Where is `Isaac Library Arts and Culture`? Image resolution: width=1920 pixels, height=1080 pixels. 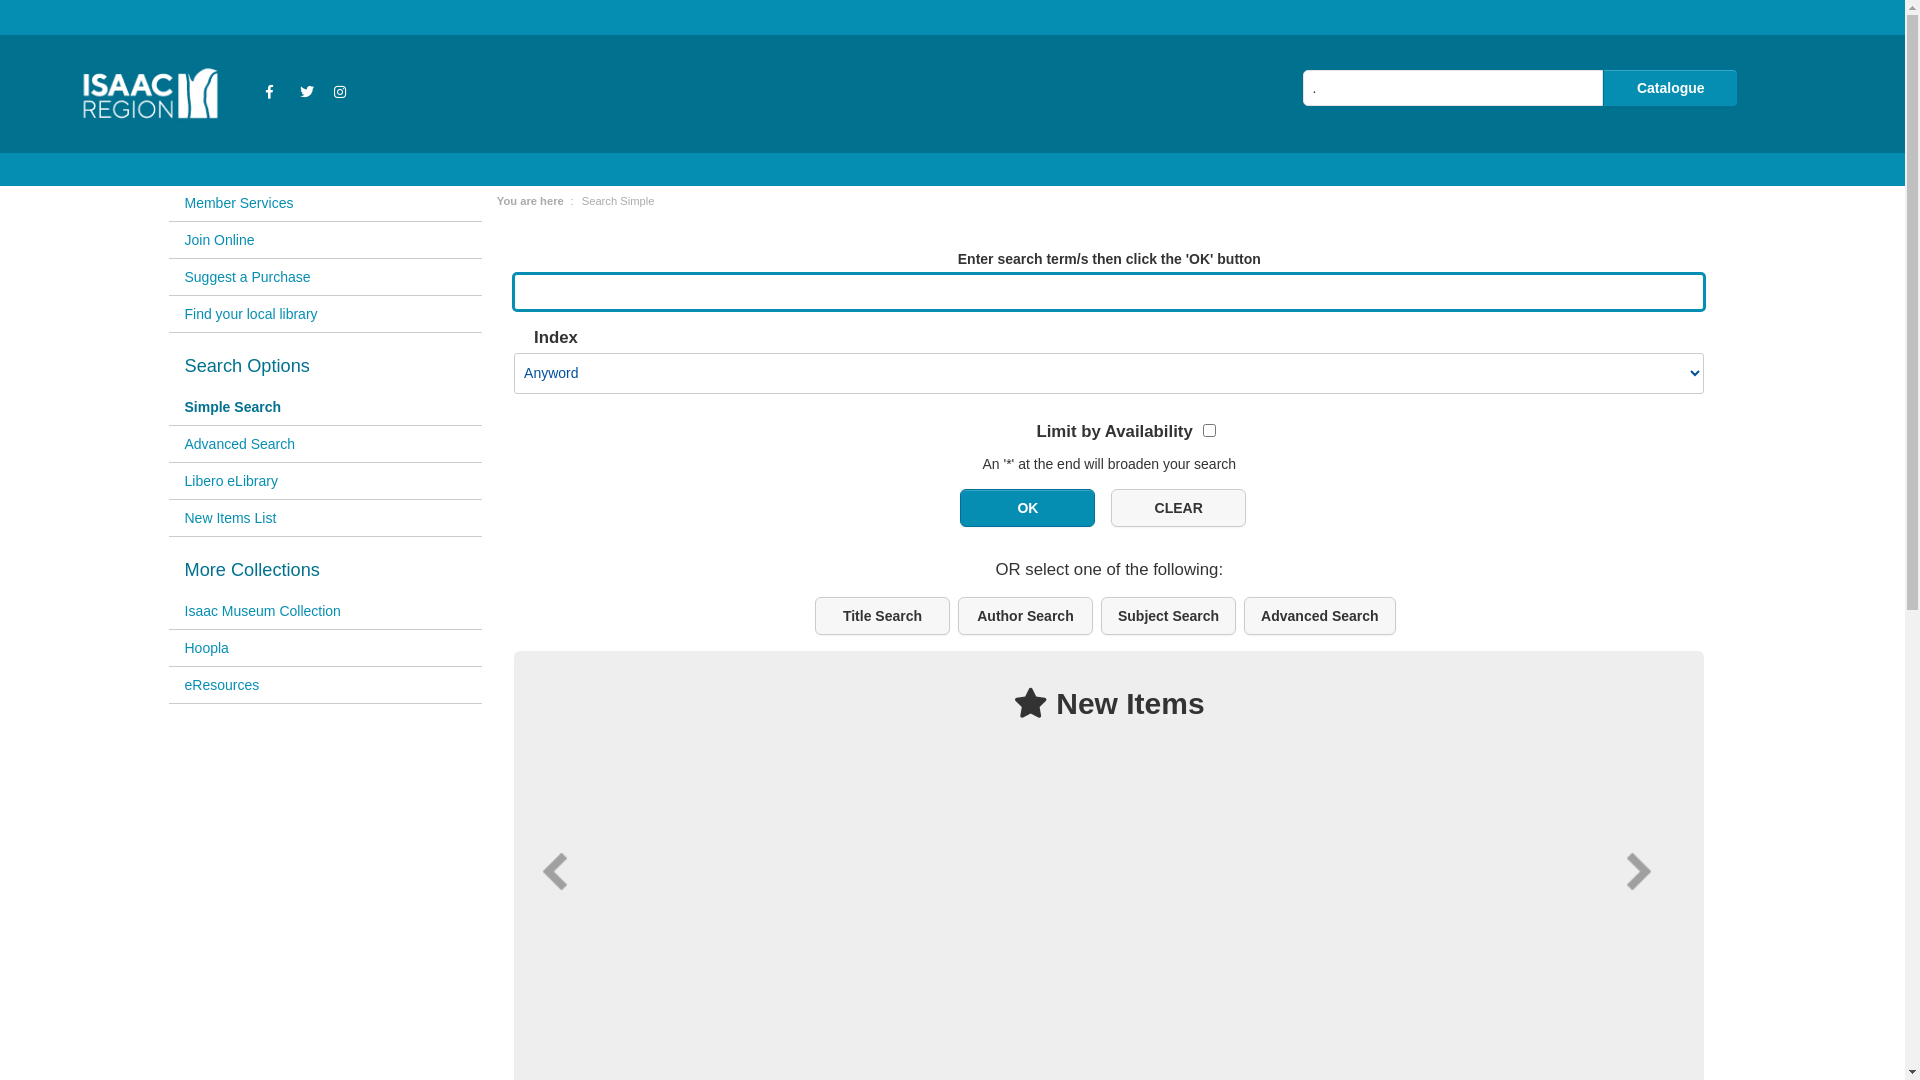 Isaac Library Arts and Culture is located at coordinates (154, 45).